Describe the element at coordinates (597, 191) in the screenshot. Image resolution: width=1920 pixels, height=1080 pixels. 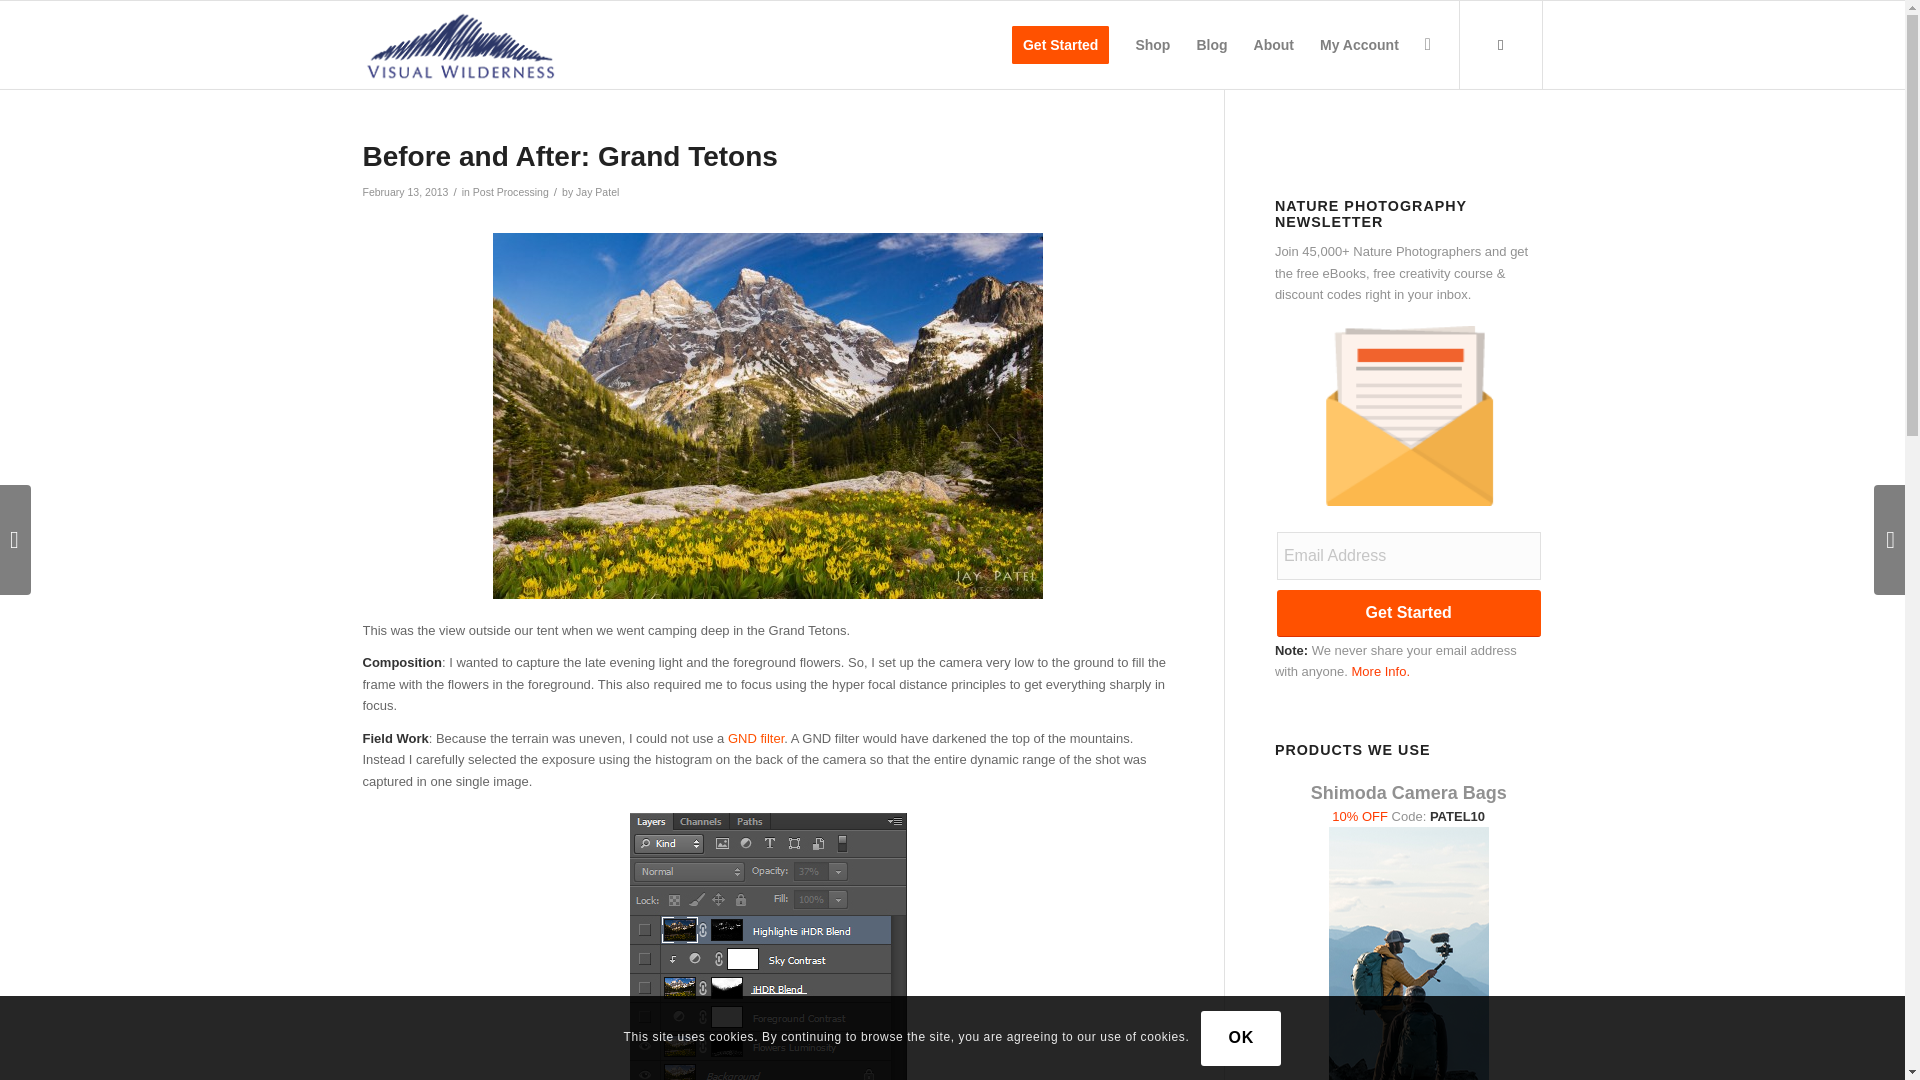
I see `Jay Patel` at that location.